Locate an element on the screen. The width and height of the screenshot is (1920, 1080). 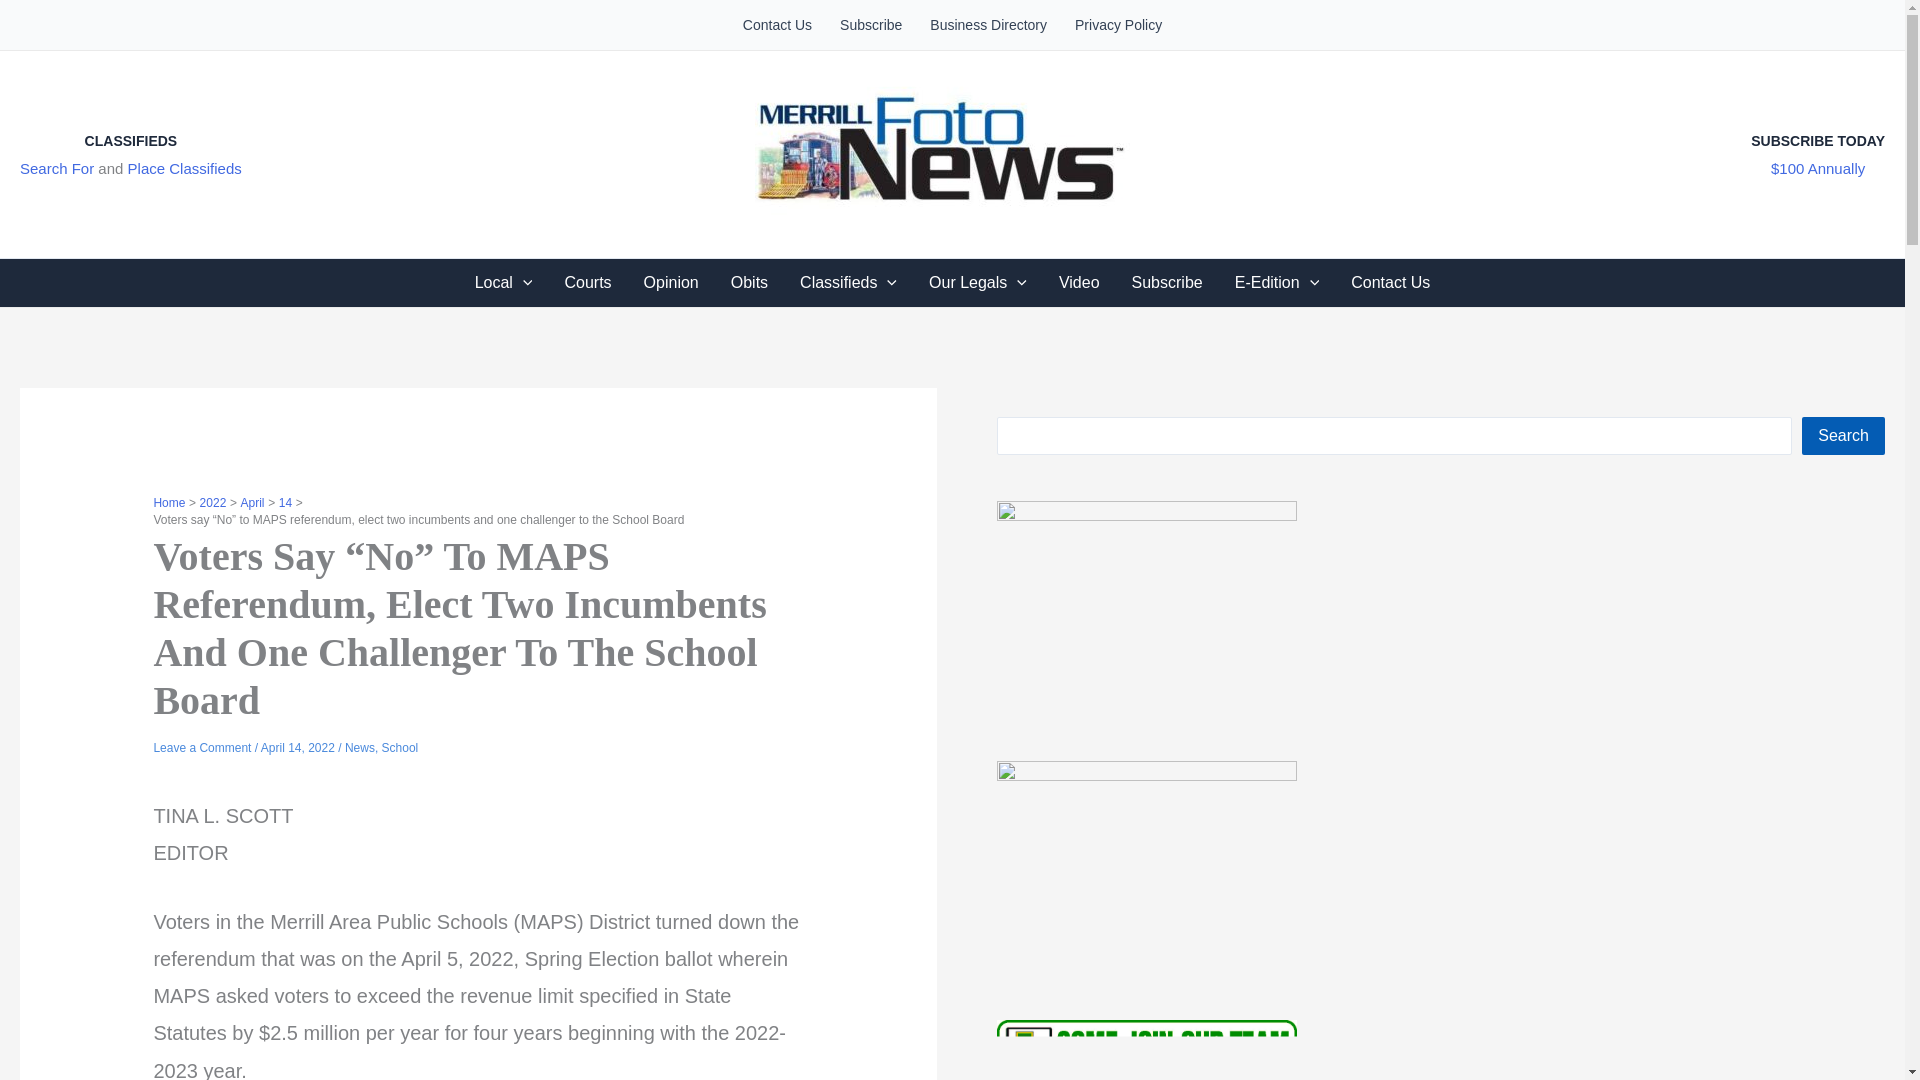
E-Edition is located at coordinates (1278, 282).